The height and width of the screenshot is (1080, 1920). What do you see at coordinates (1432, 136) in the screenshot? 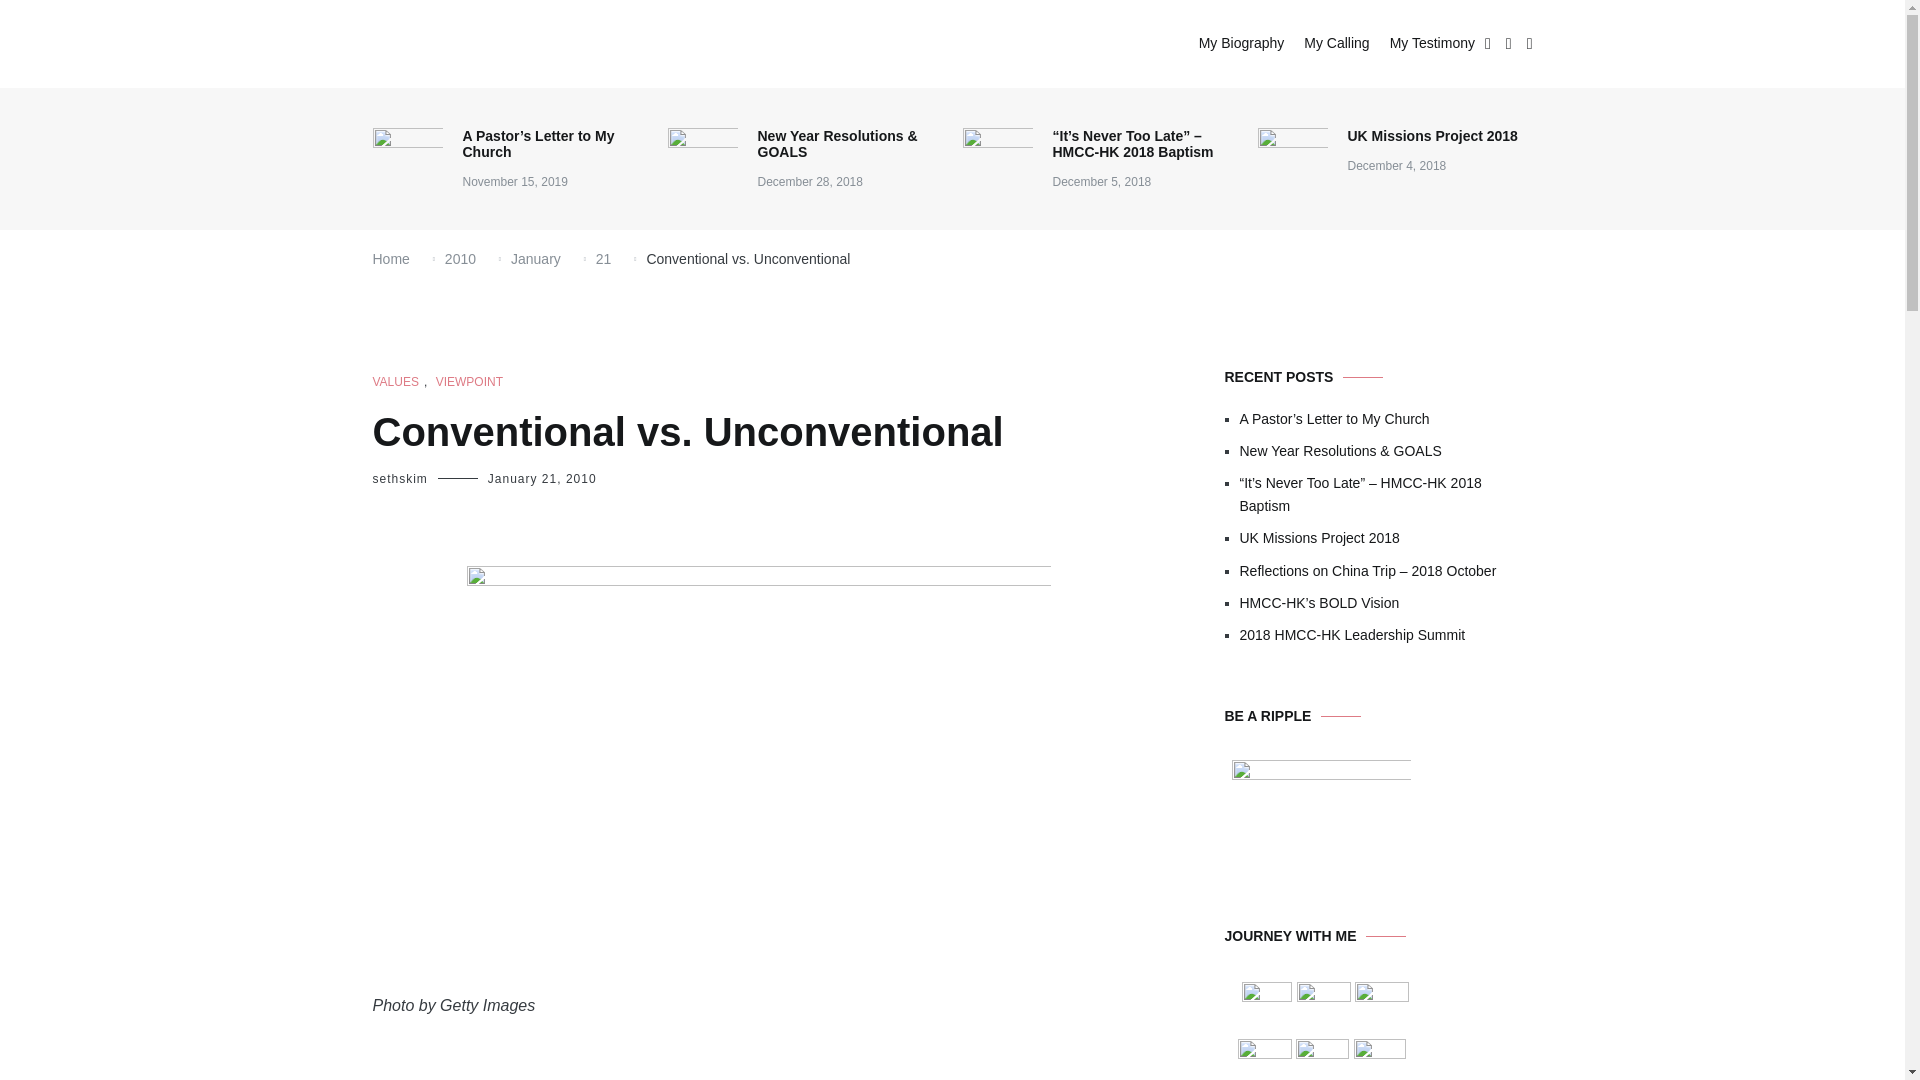
I see `UK Missions Project 2018` at bounding box center [1432, 136].